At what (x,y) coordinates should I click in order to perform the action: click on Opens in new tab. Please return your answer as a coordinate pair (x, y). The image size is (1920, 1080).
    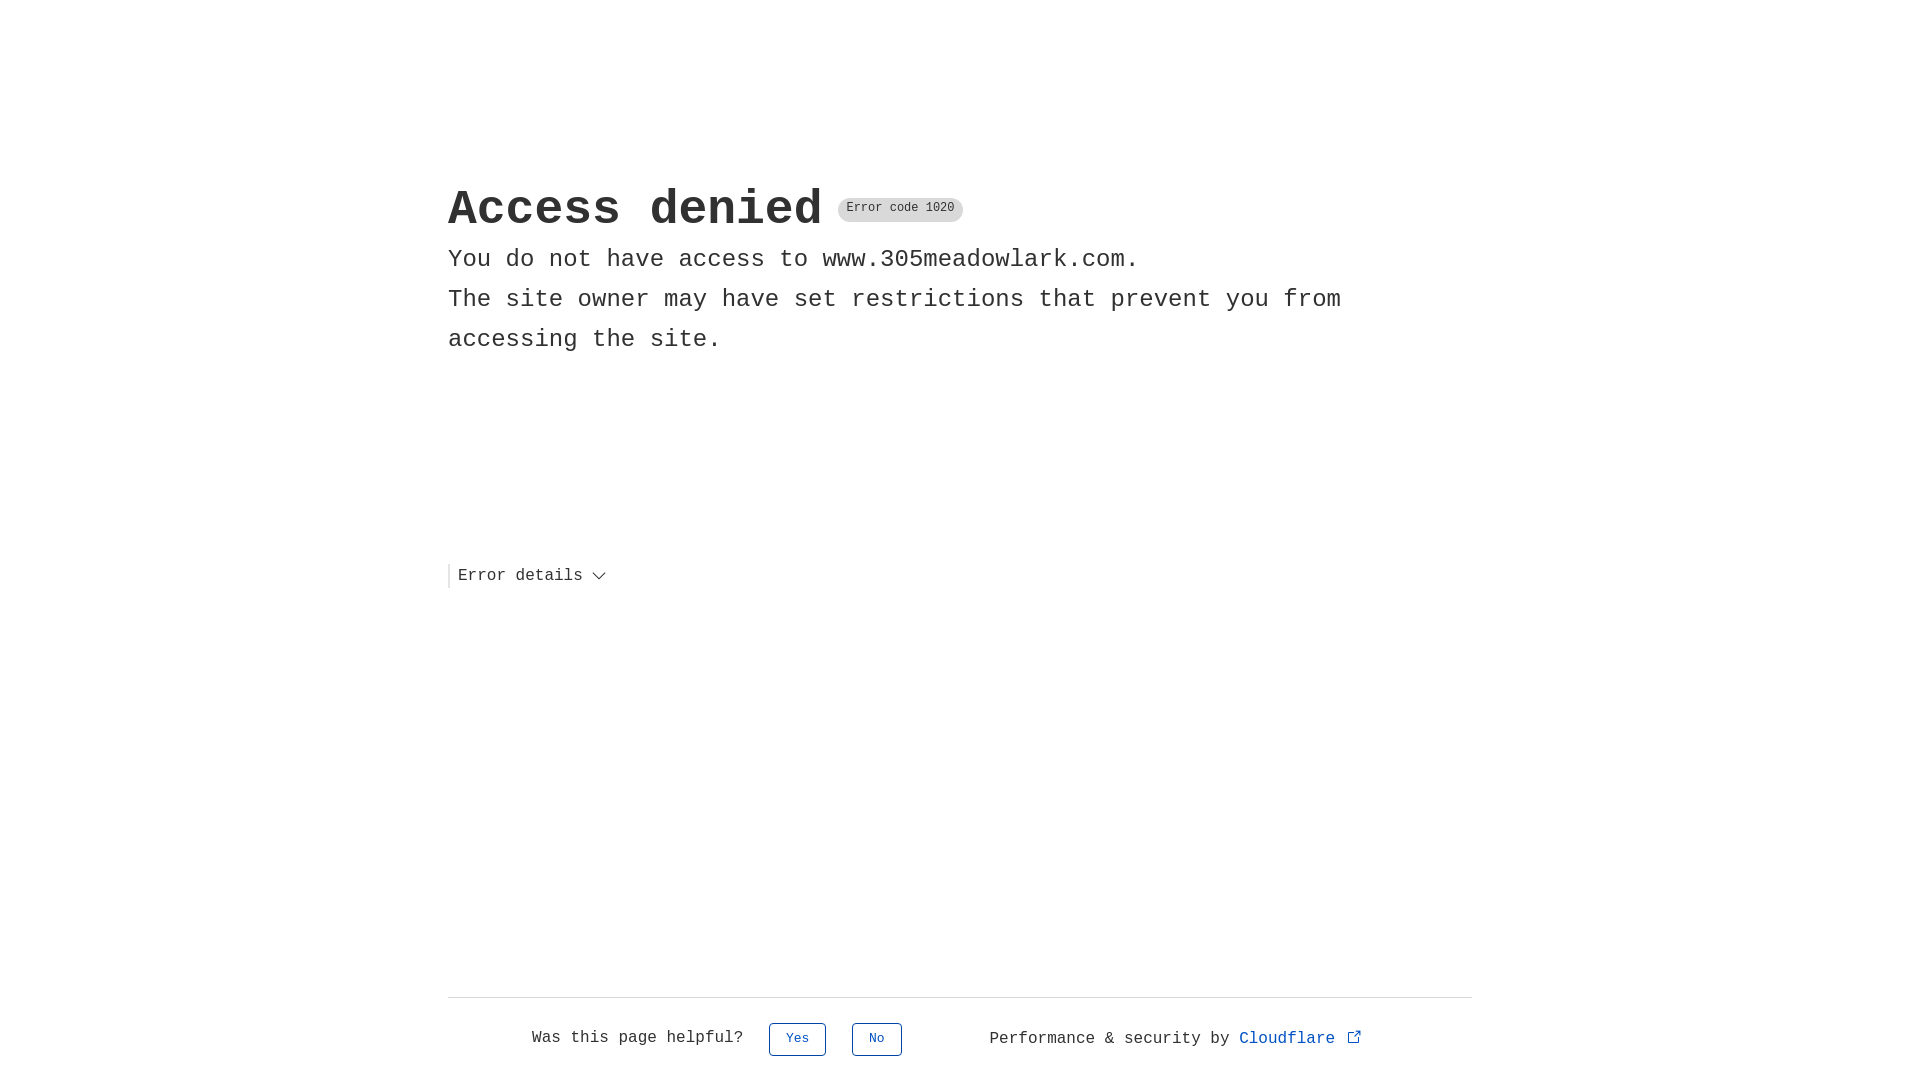
    Looking at the image, I should click on (1354, 1036).